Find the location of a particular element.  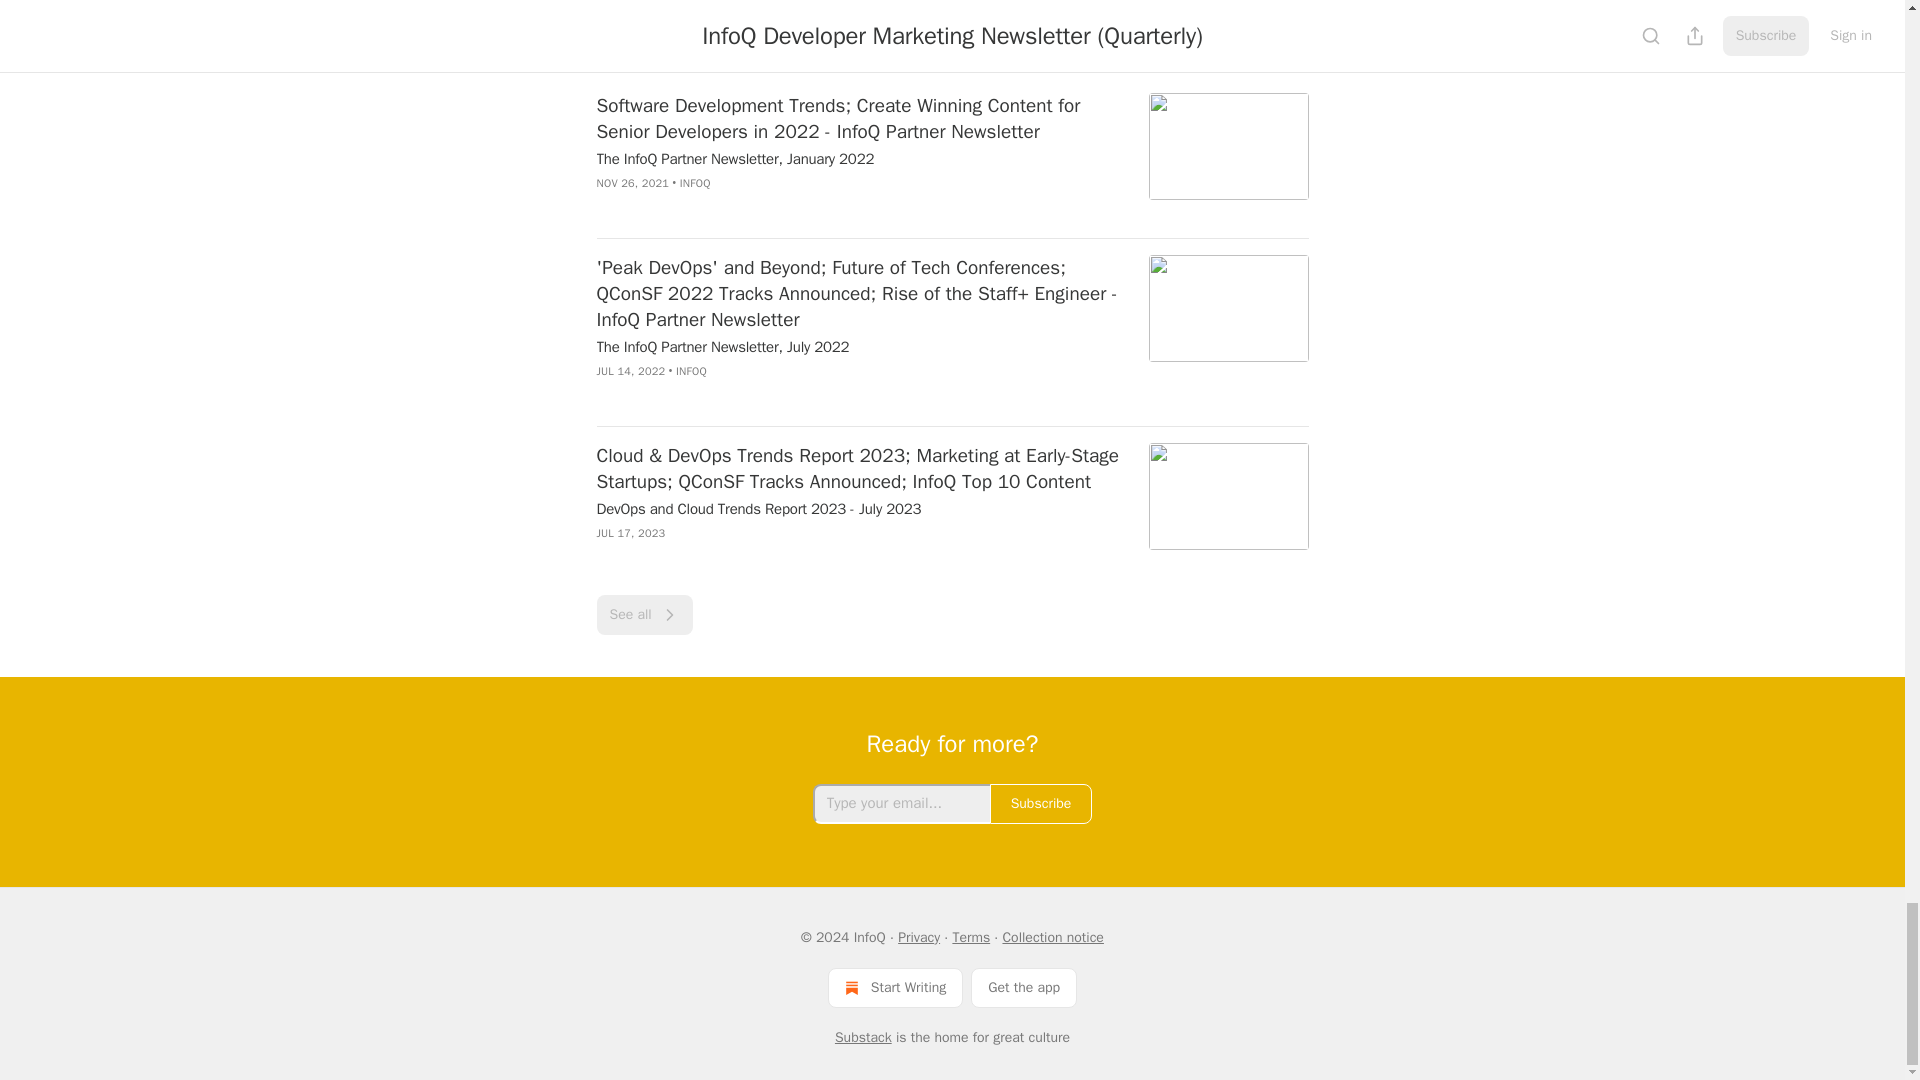

Top is located at coordinates (622, 48).